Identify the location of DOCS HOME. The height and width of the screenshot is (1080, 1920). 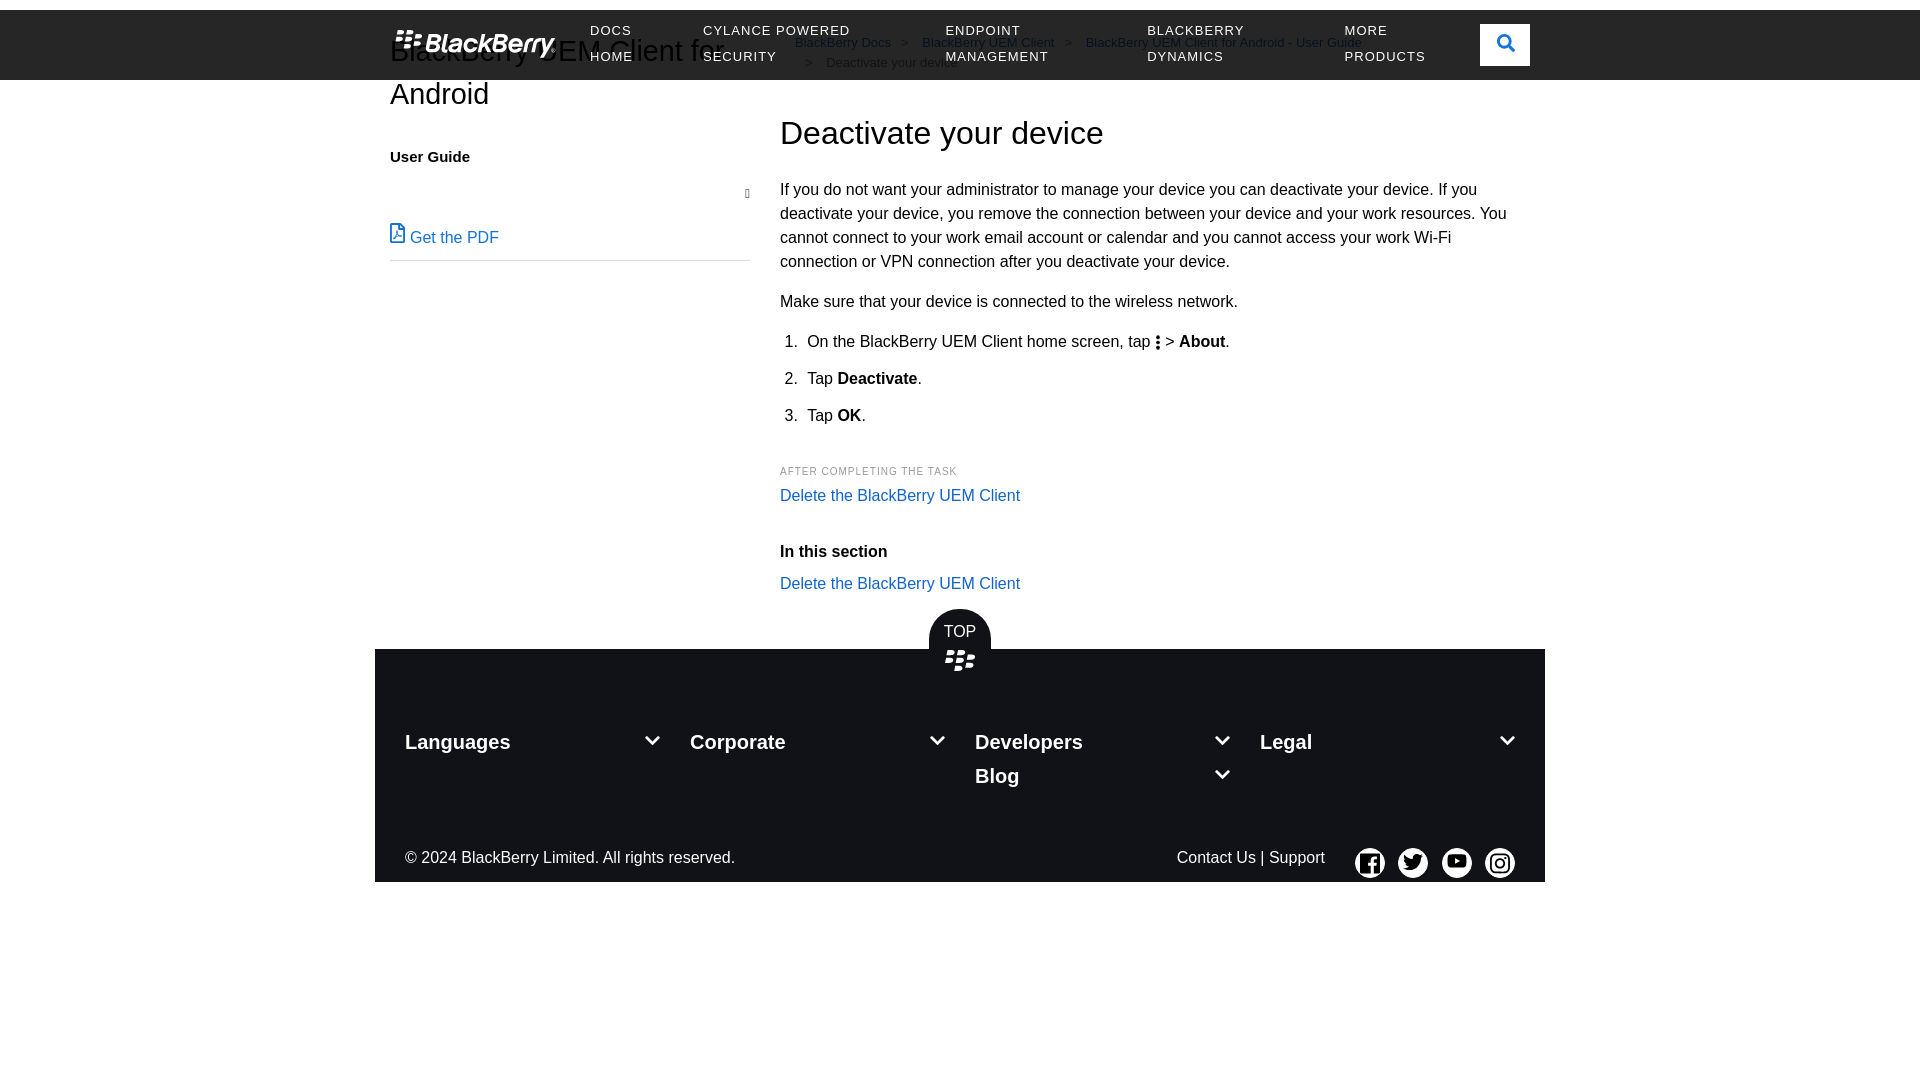
(630, 44).